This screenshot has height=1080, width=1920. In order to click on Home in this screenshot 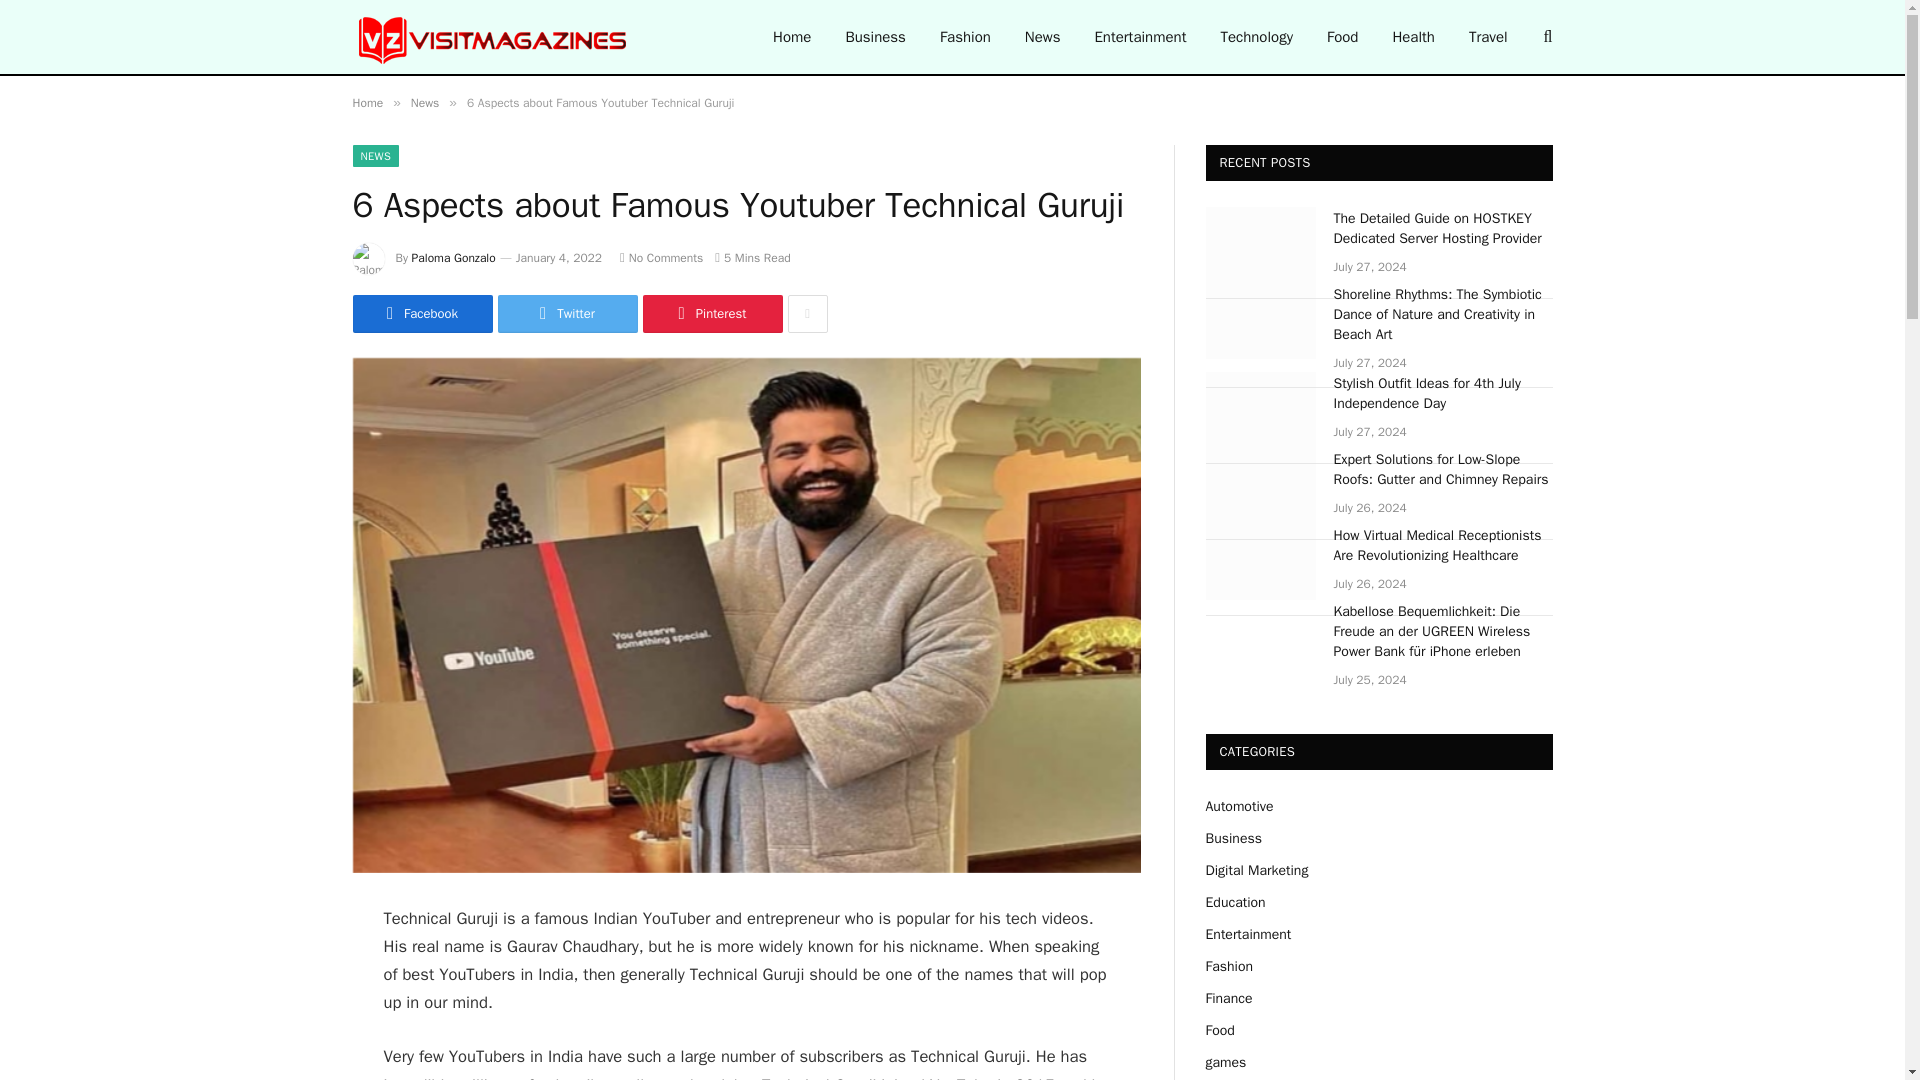, I will do `click(366, 103)`.